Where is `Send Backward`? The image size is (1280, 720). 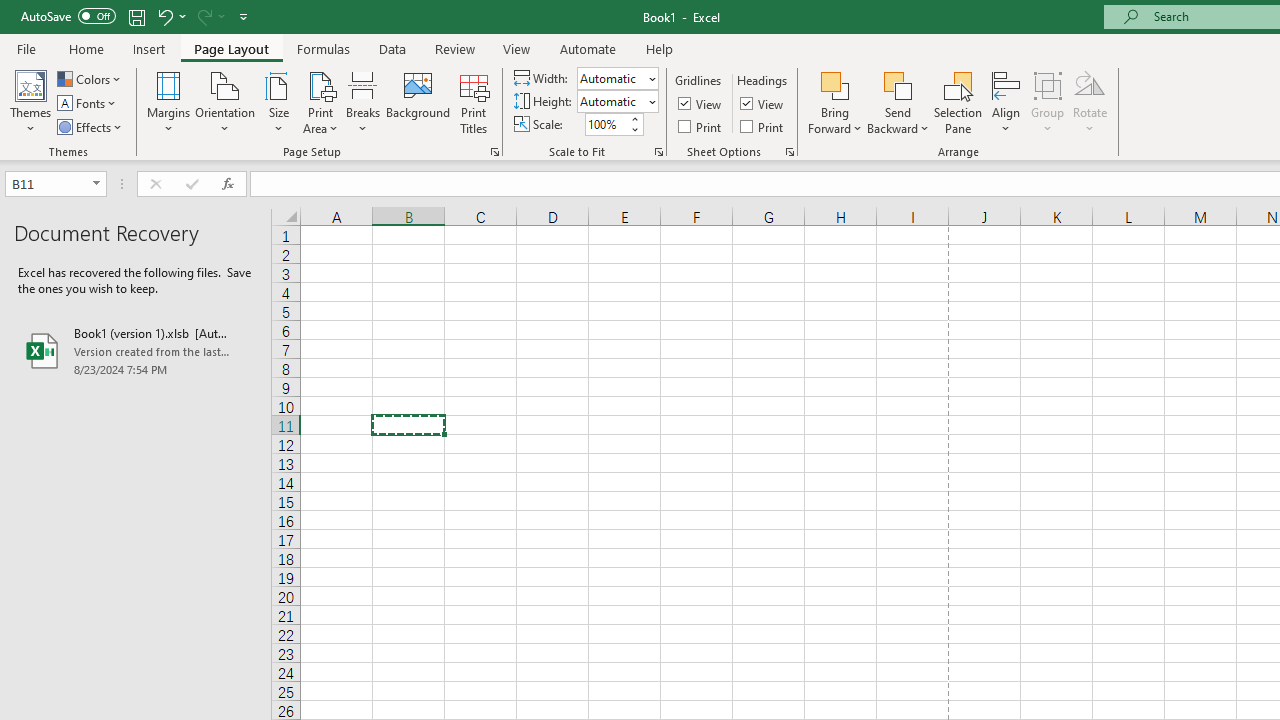
Send Backward is located at coordinates (898, 102).